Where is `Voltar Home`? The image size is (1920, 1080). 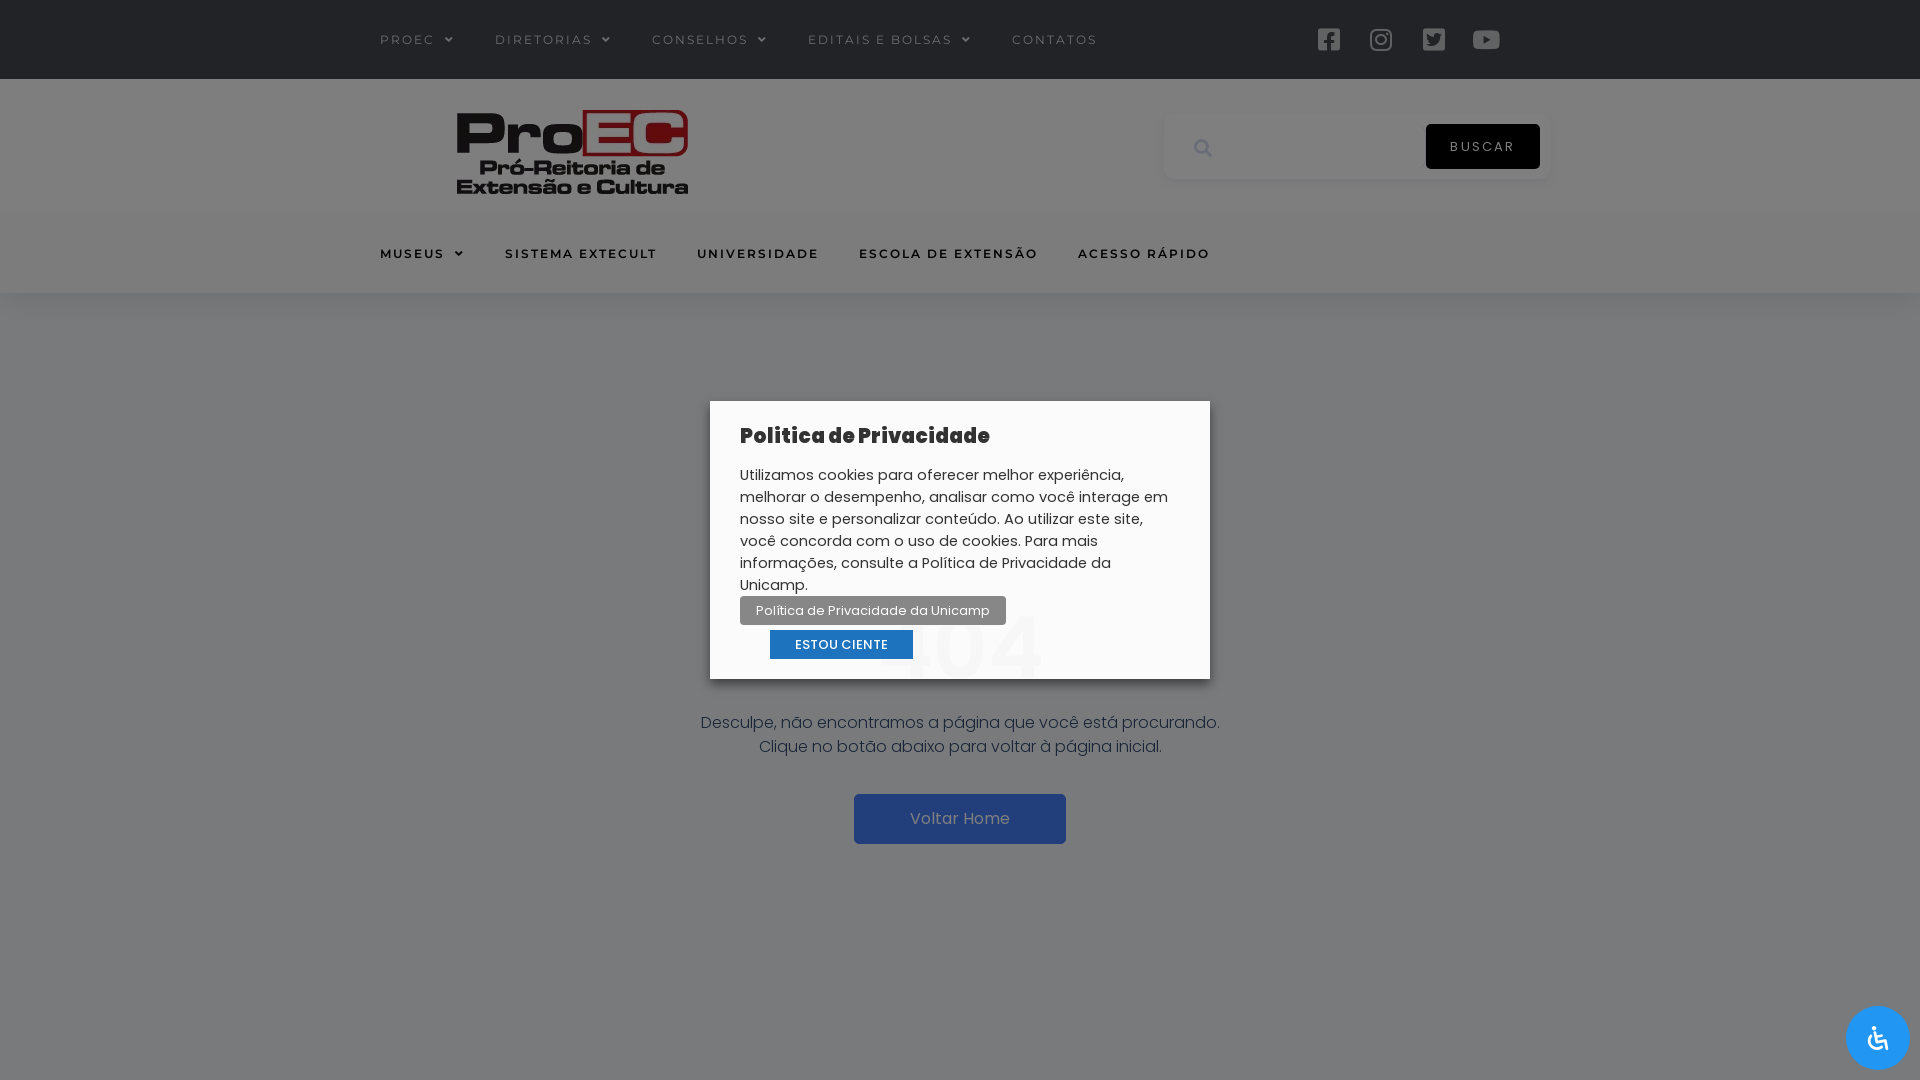 Voltar Home is located at coordinates (960, 819).